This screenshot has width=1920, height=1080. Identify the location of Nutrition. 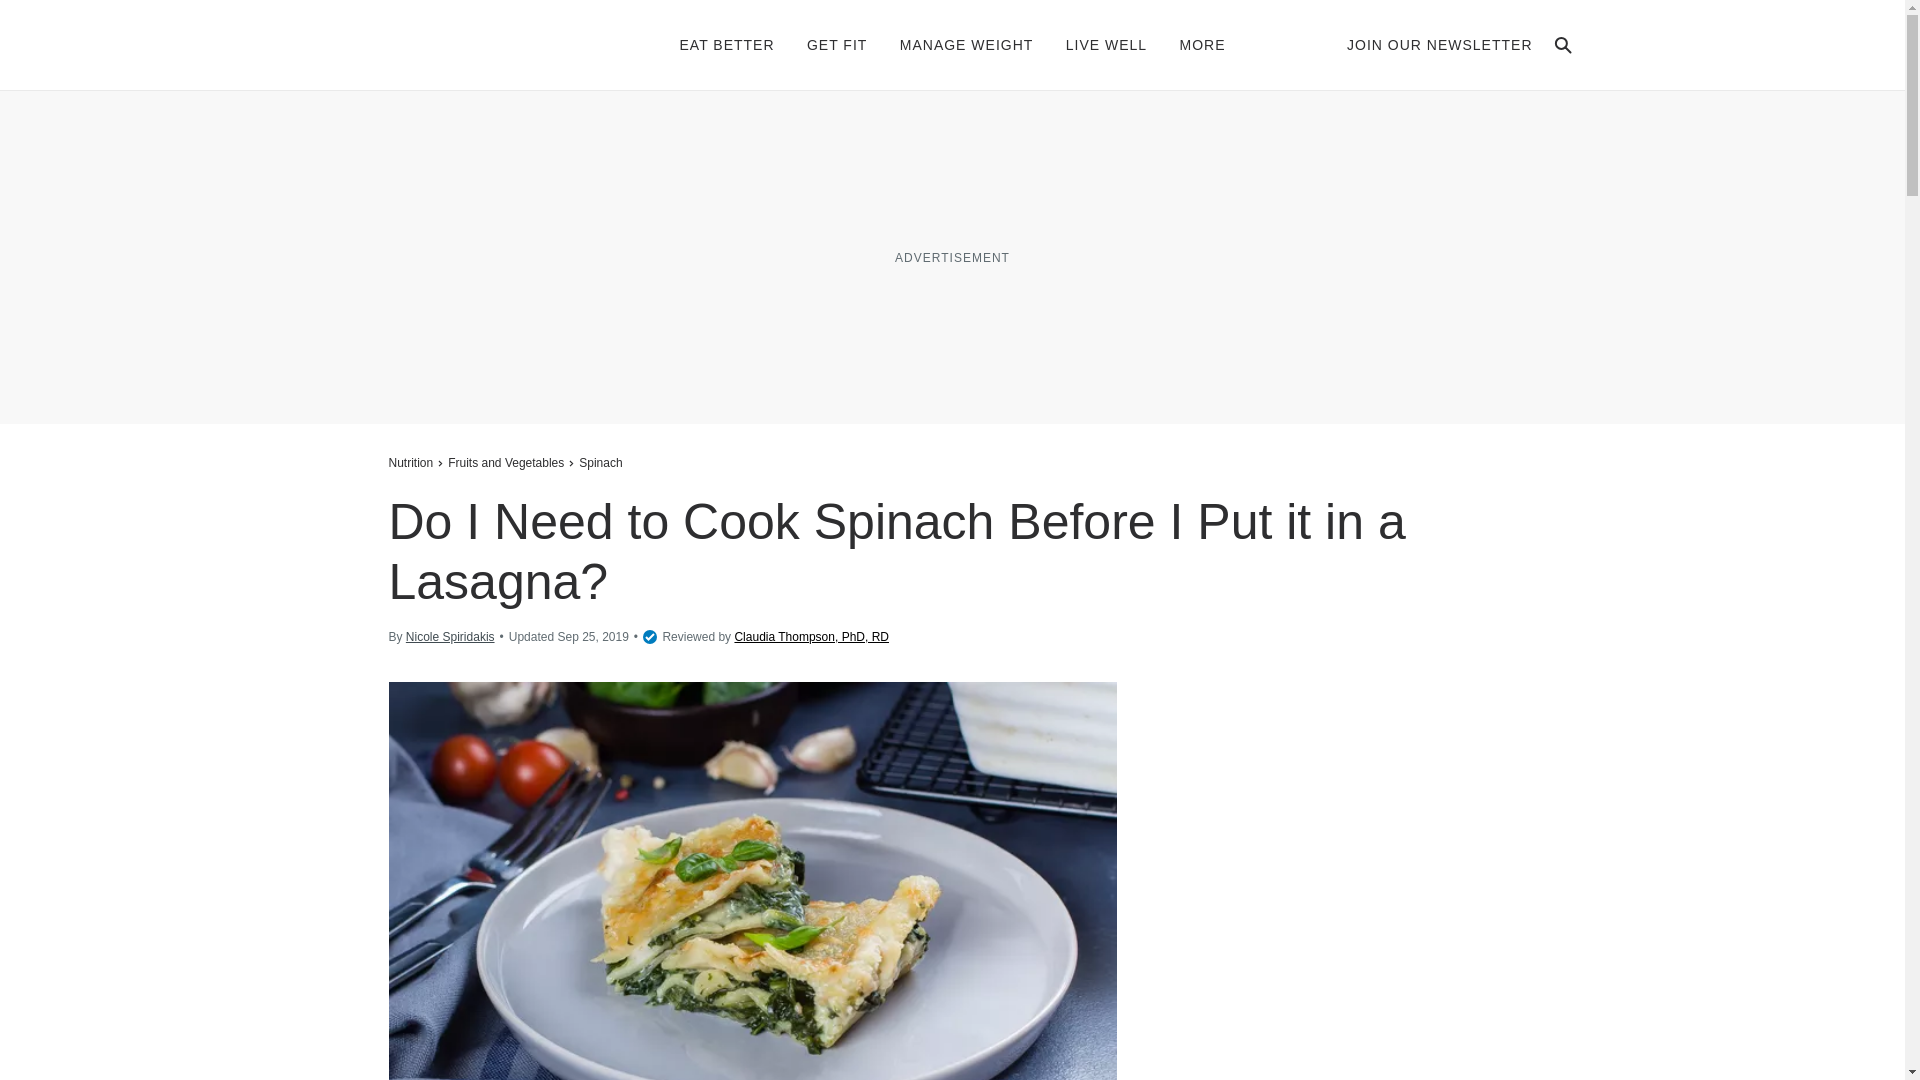
(412, 462).